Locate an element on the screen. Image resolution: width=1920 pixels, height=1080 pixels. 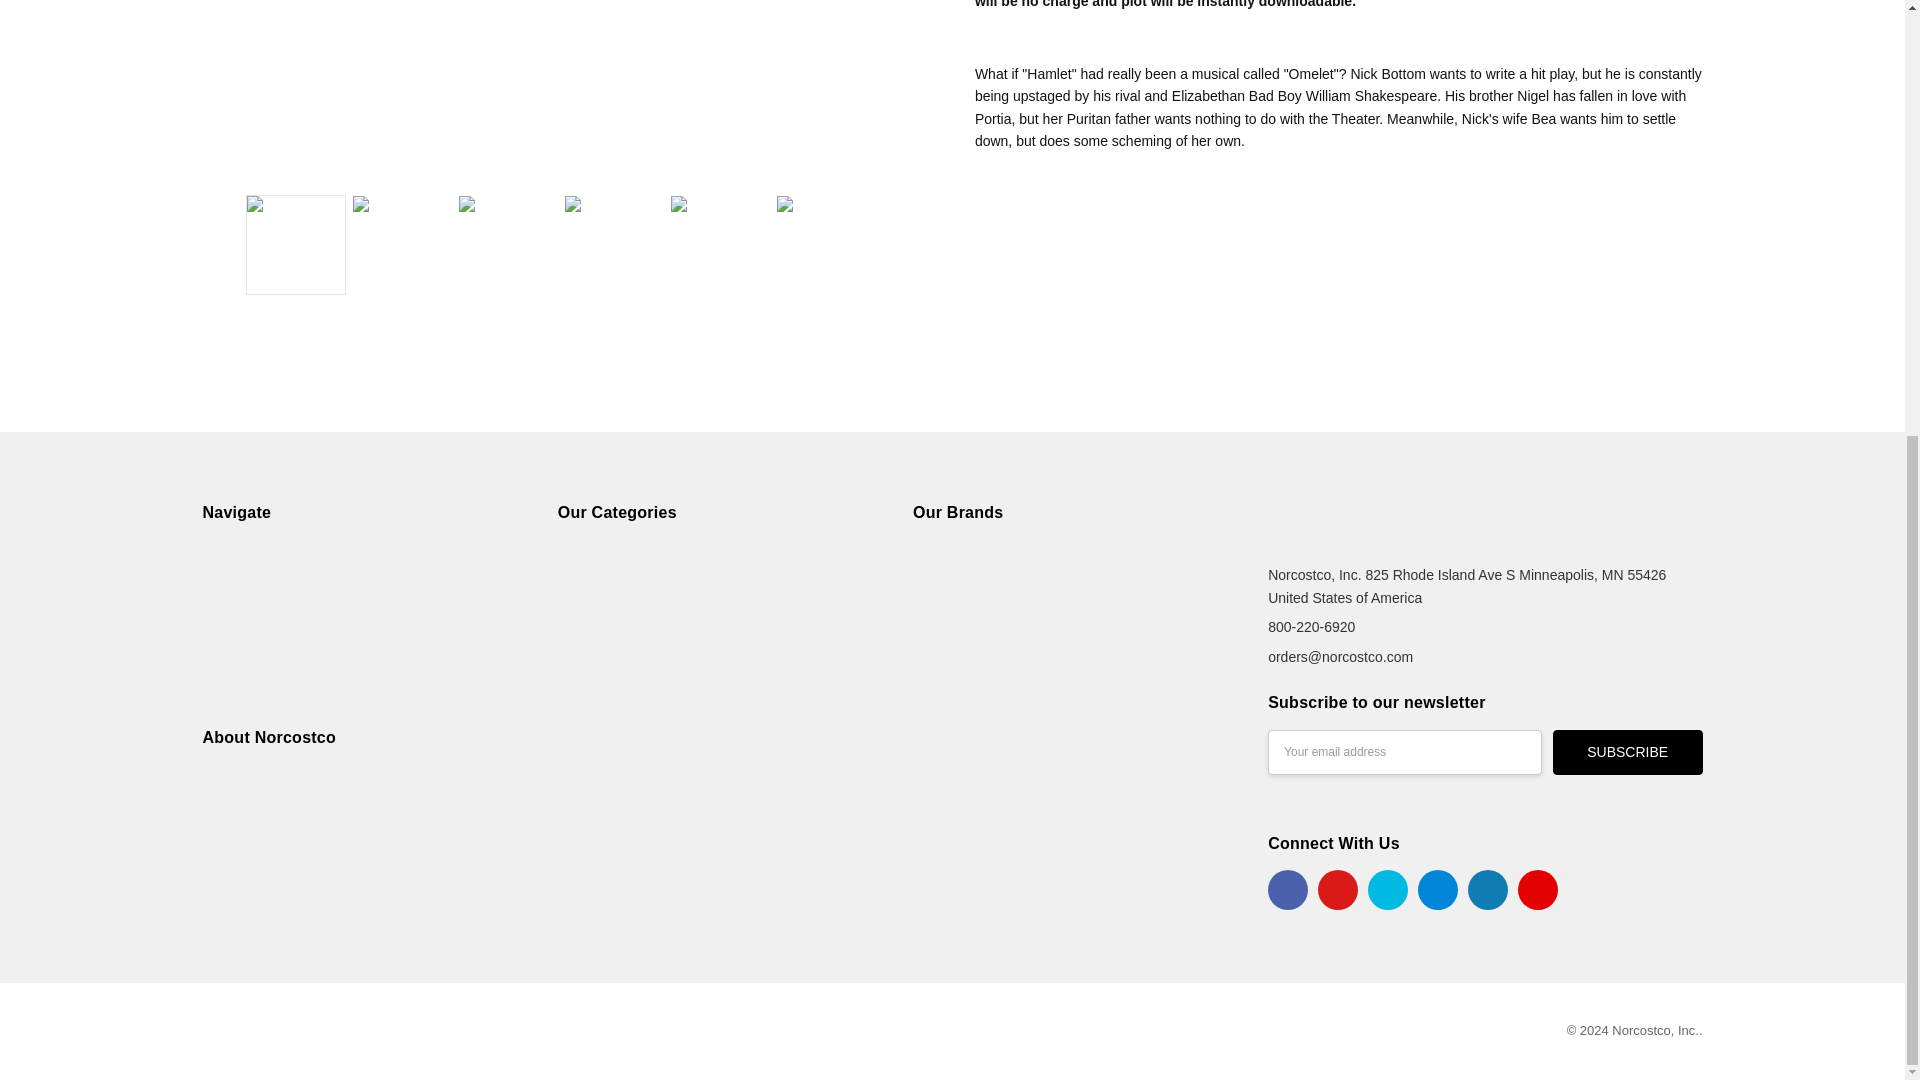
Something Rotten! title image is located at coordinates (295, 244).